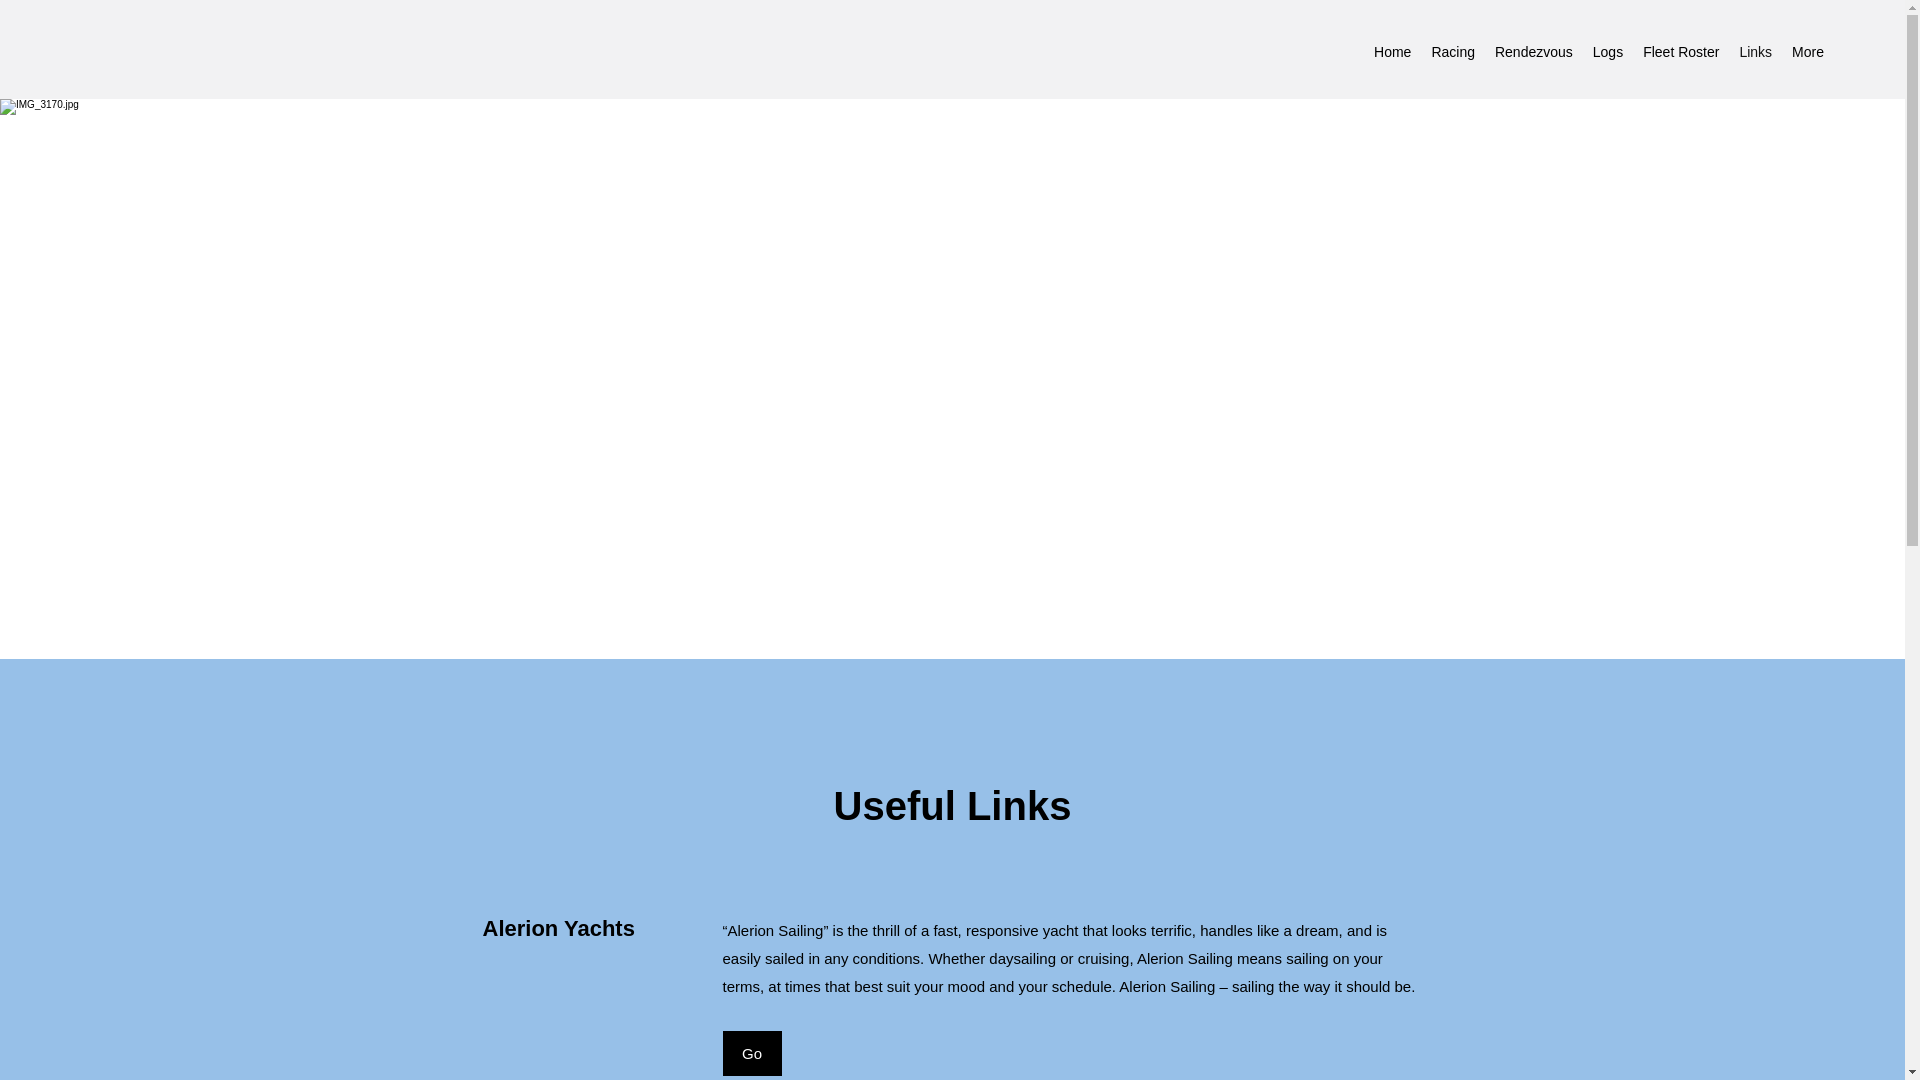  Describe the element at coordinates (1452, 54) in the screenshot. I see `Racing` at that location.